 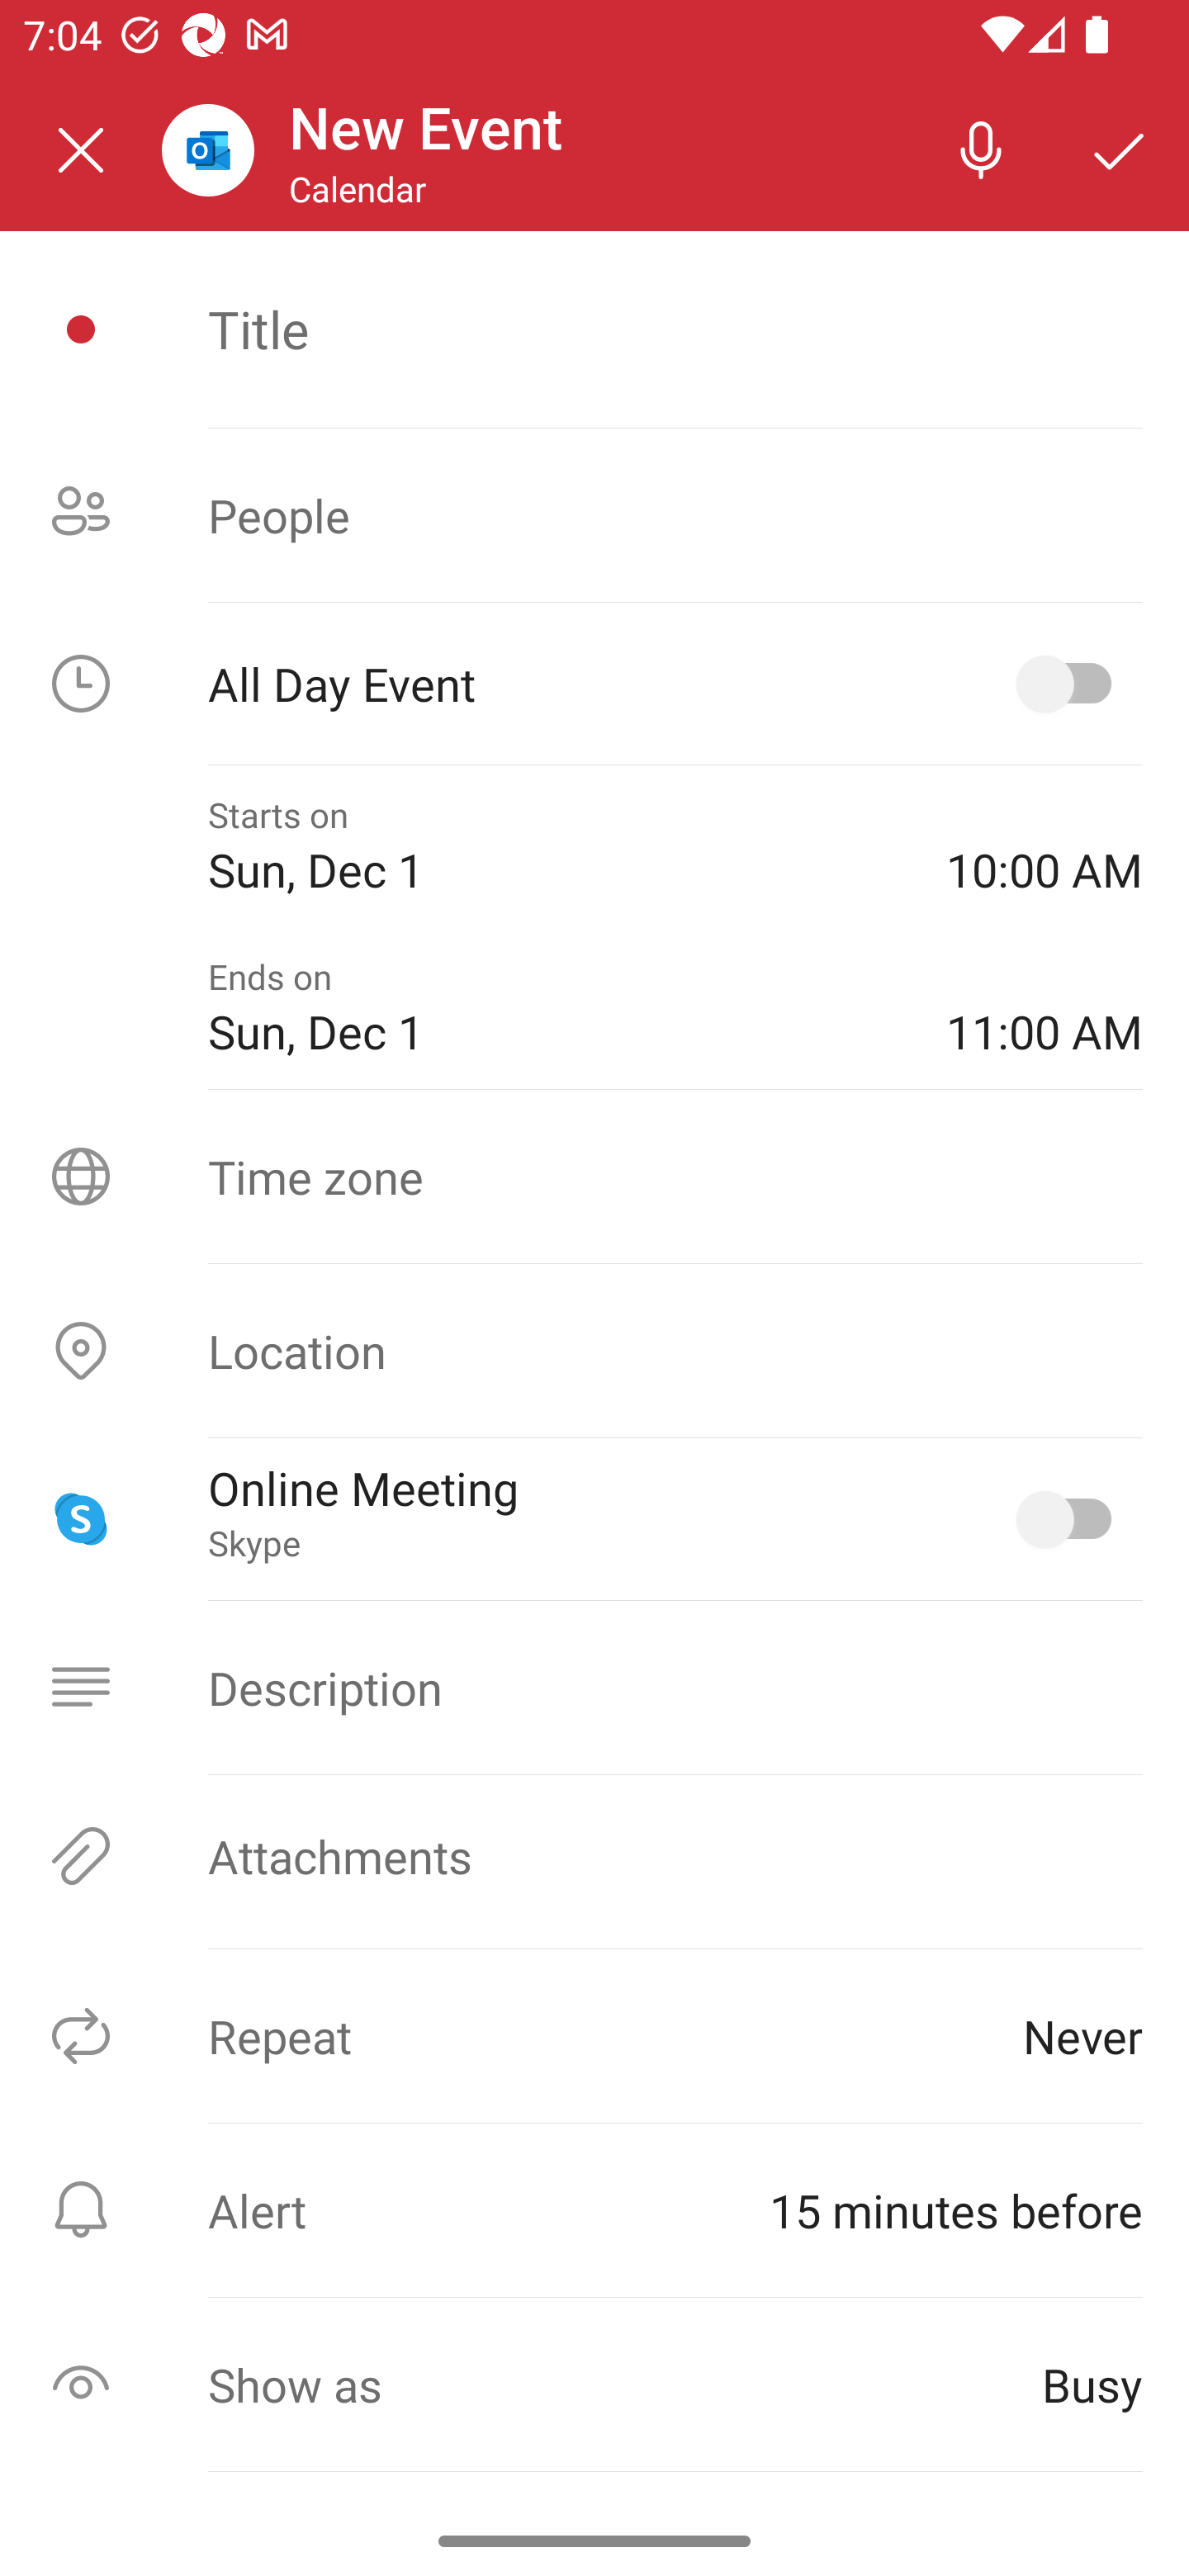 What do you see at coordinates (81, 150) in the screenshot?
I see `Close` at bounding box center [81, 150].